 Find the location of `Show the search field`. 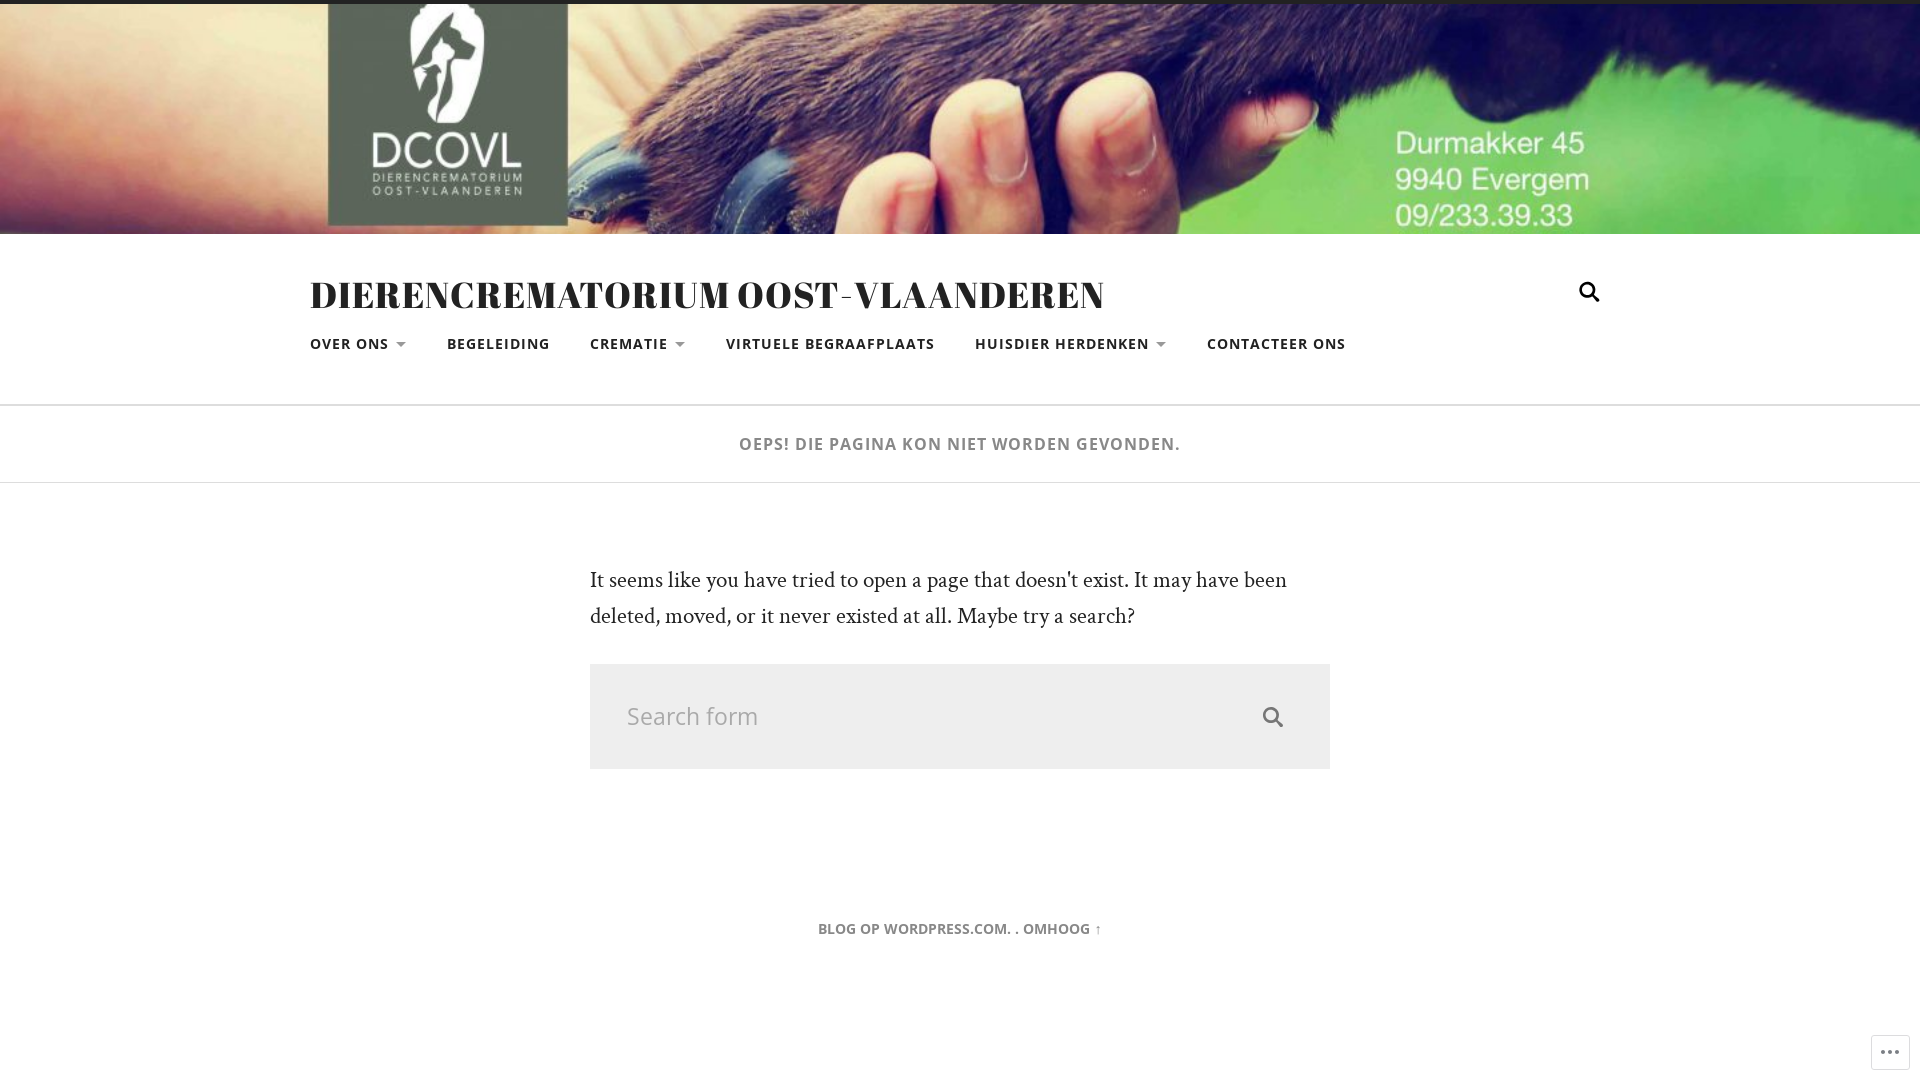

Show the search field is located at coordinates (1590, 292).